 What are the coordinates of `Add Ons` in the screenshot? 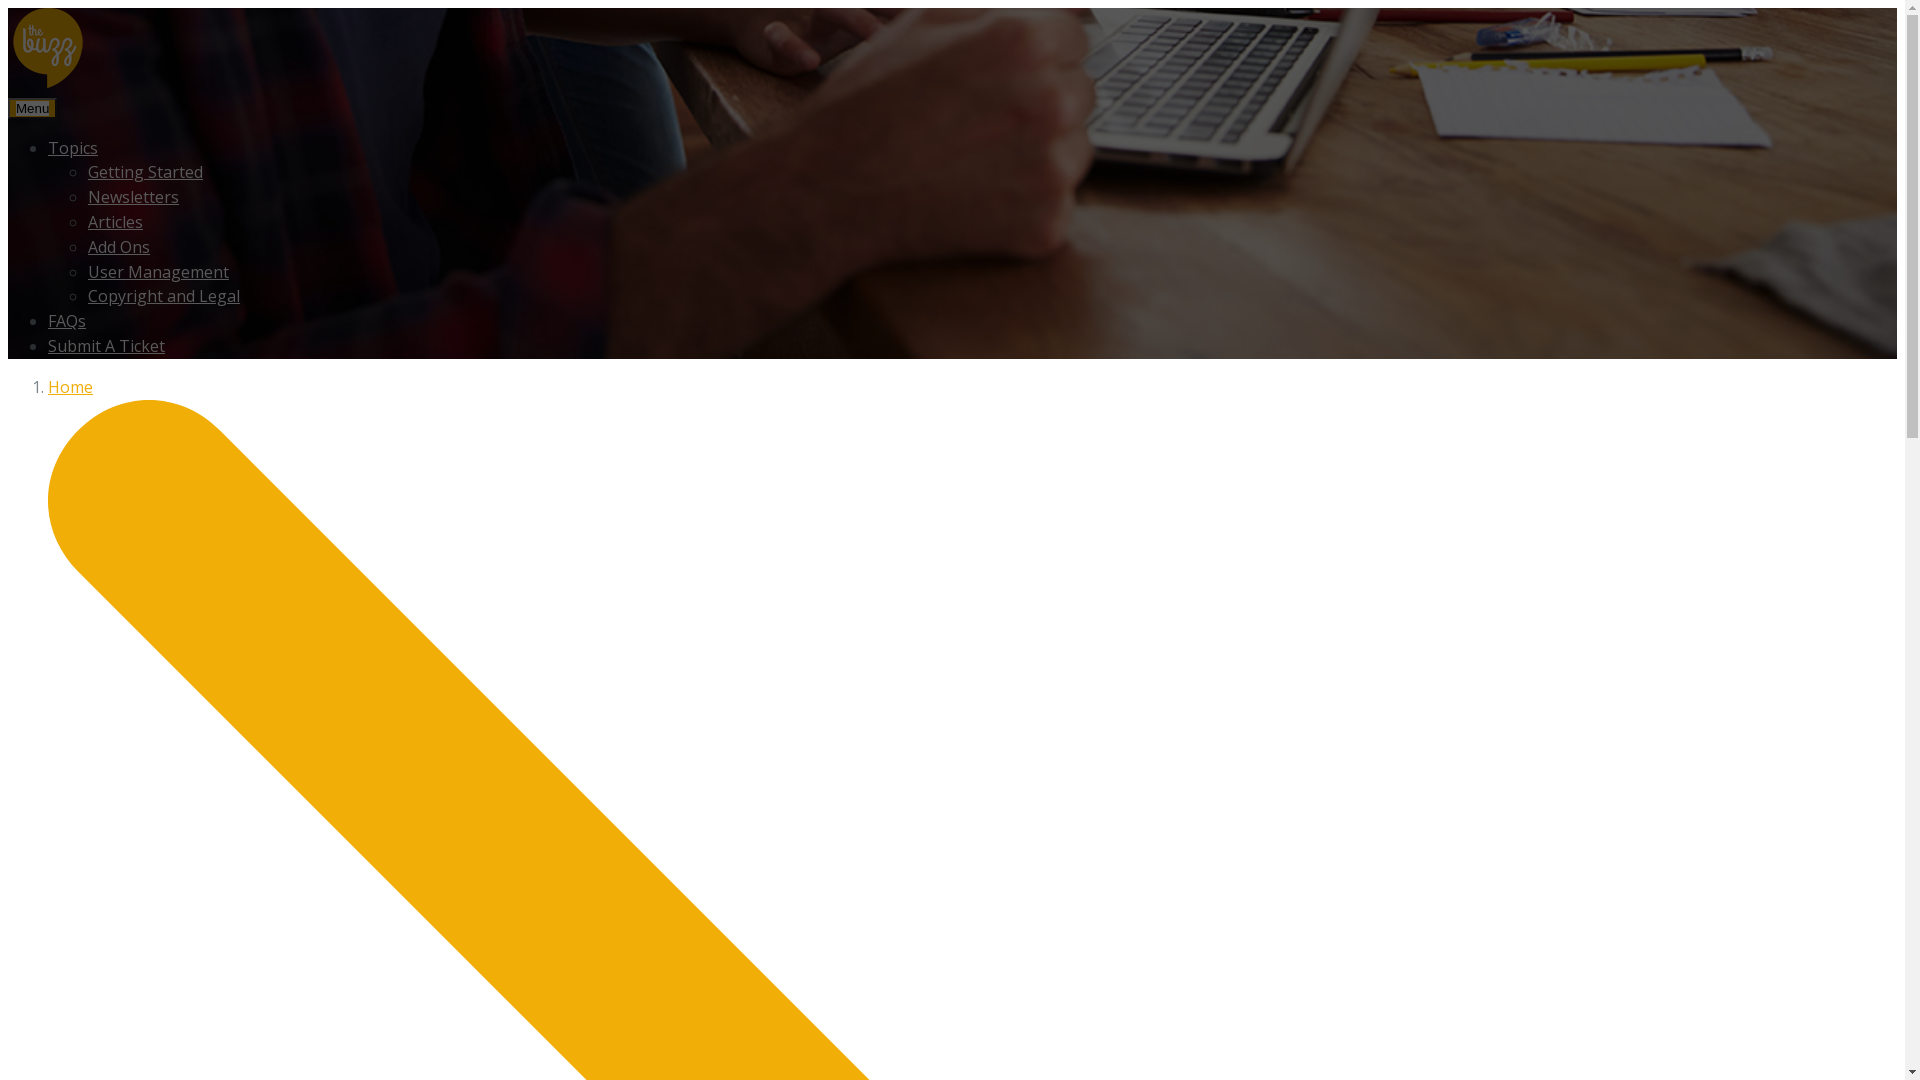 It's located at (119, 247).